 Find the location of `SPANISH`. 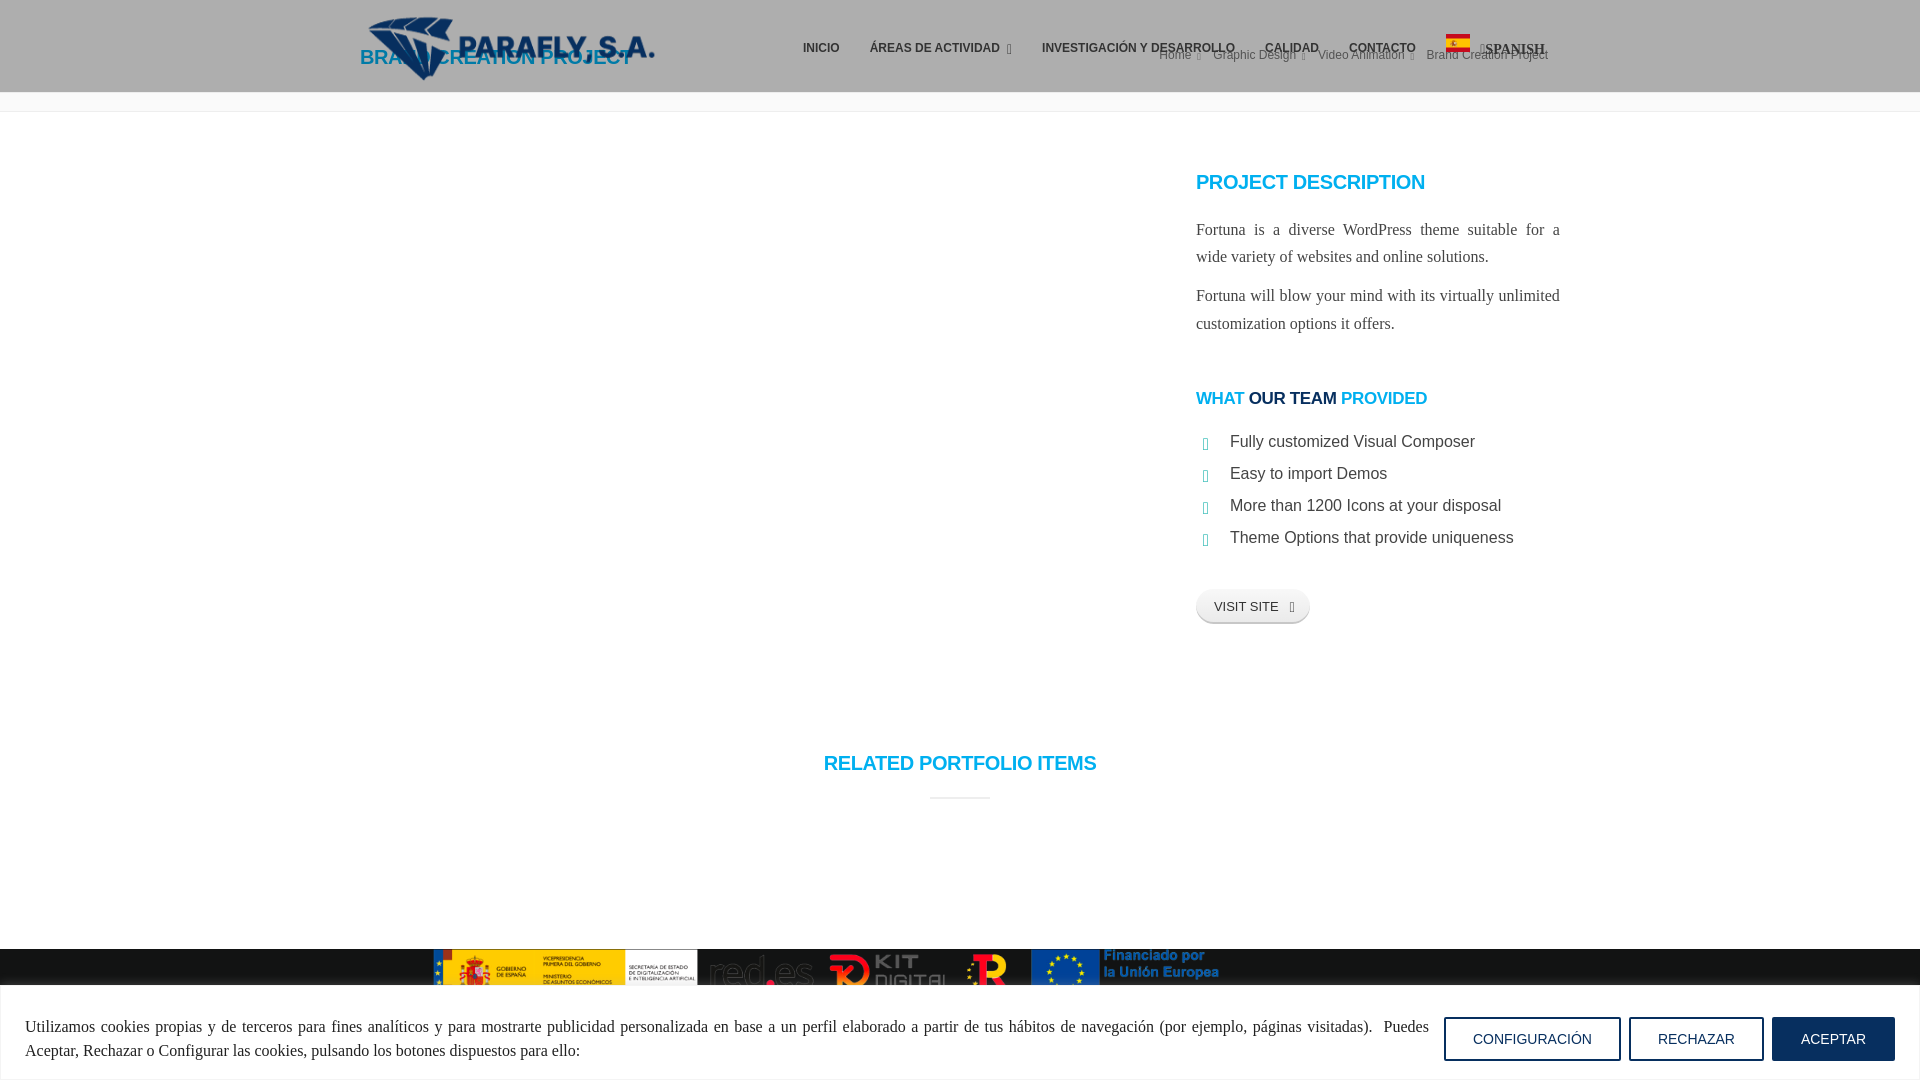

SPANISH is located at coordinates (1494, 46).